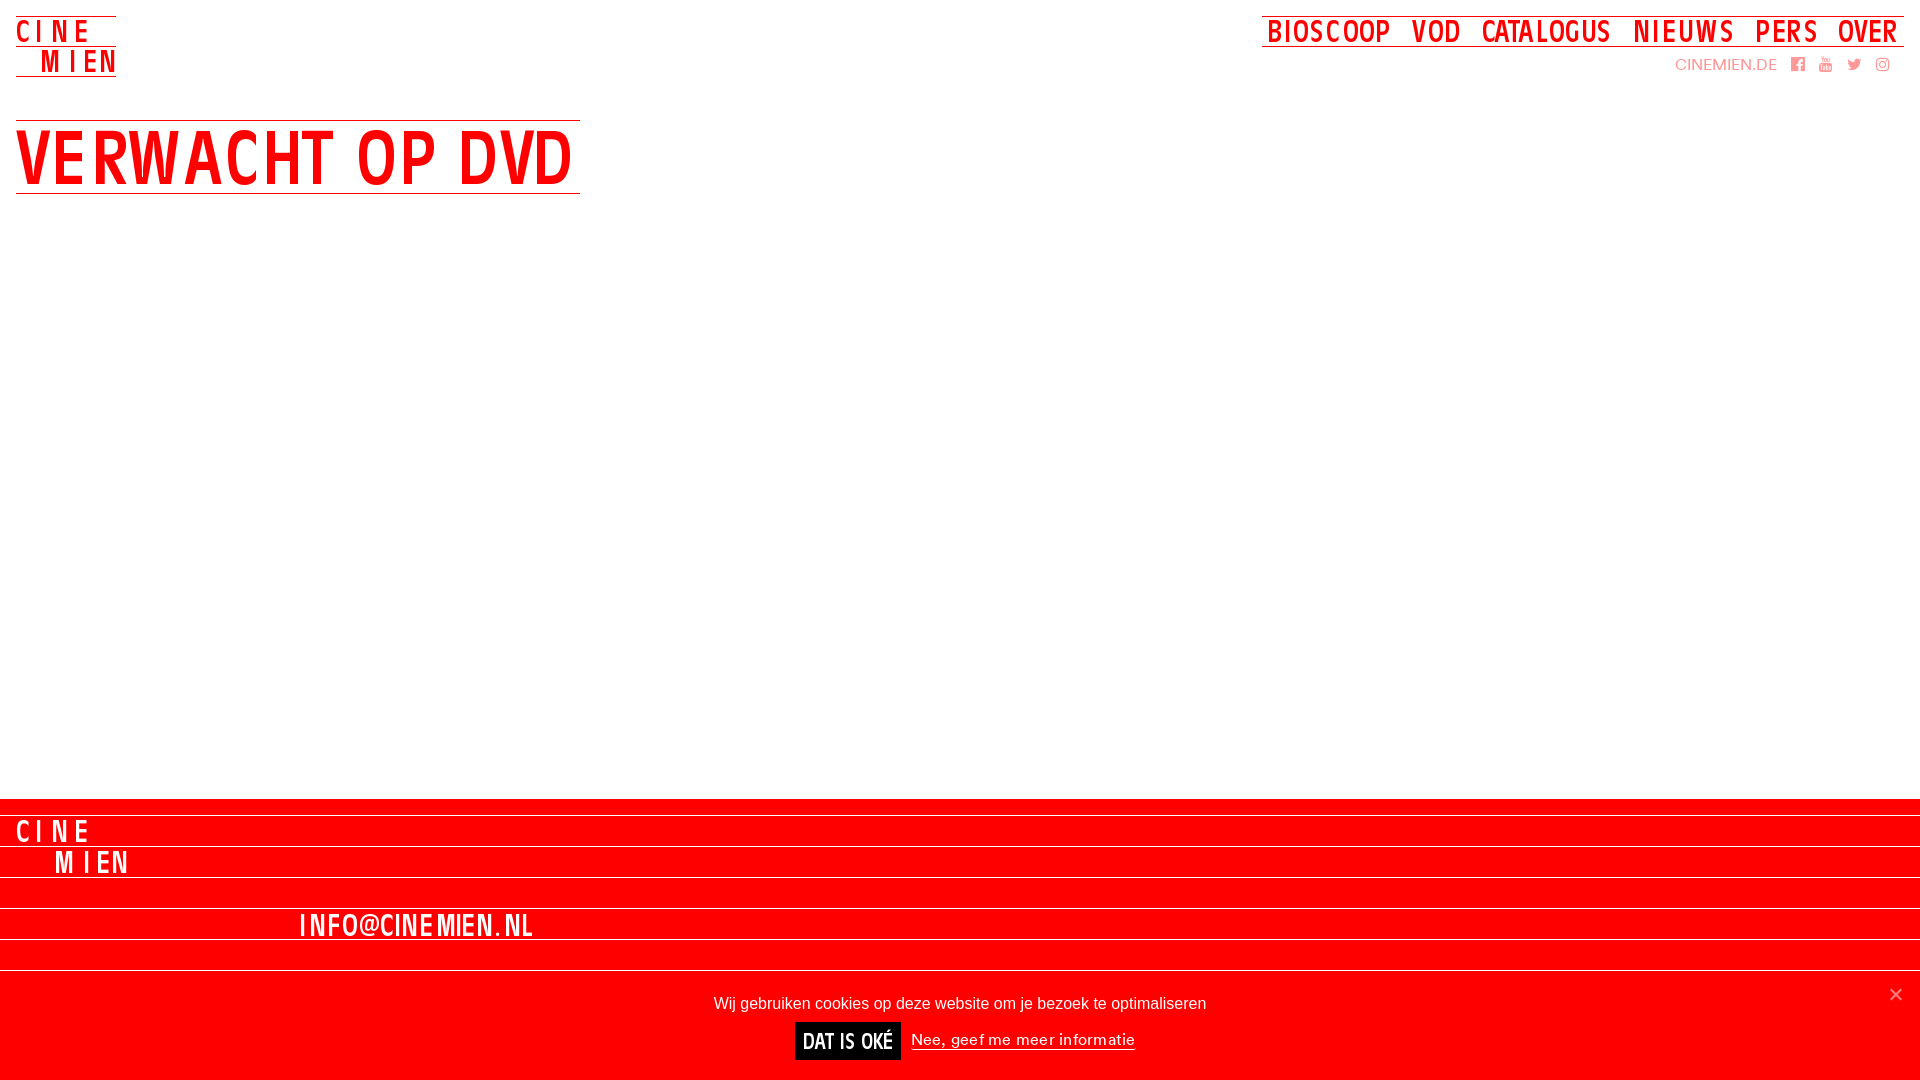 Image resolution: width=1920 pixels, height=1080 pixels. I want to click on NIEUWS, so click(1684, 31).